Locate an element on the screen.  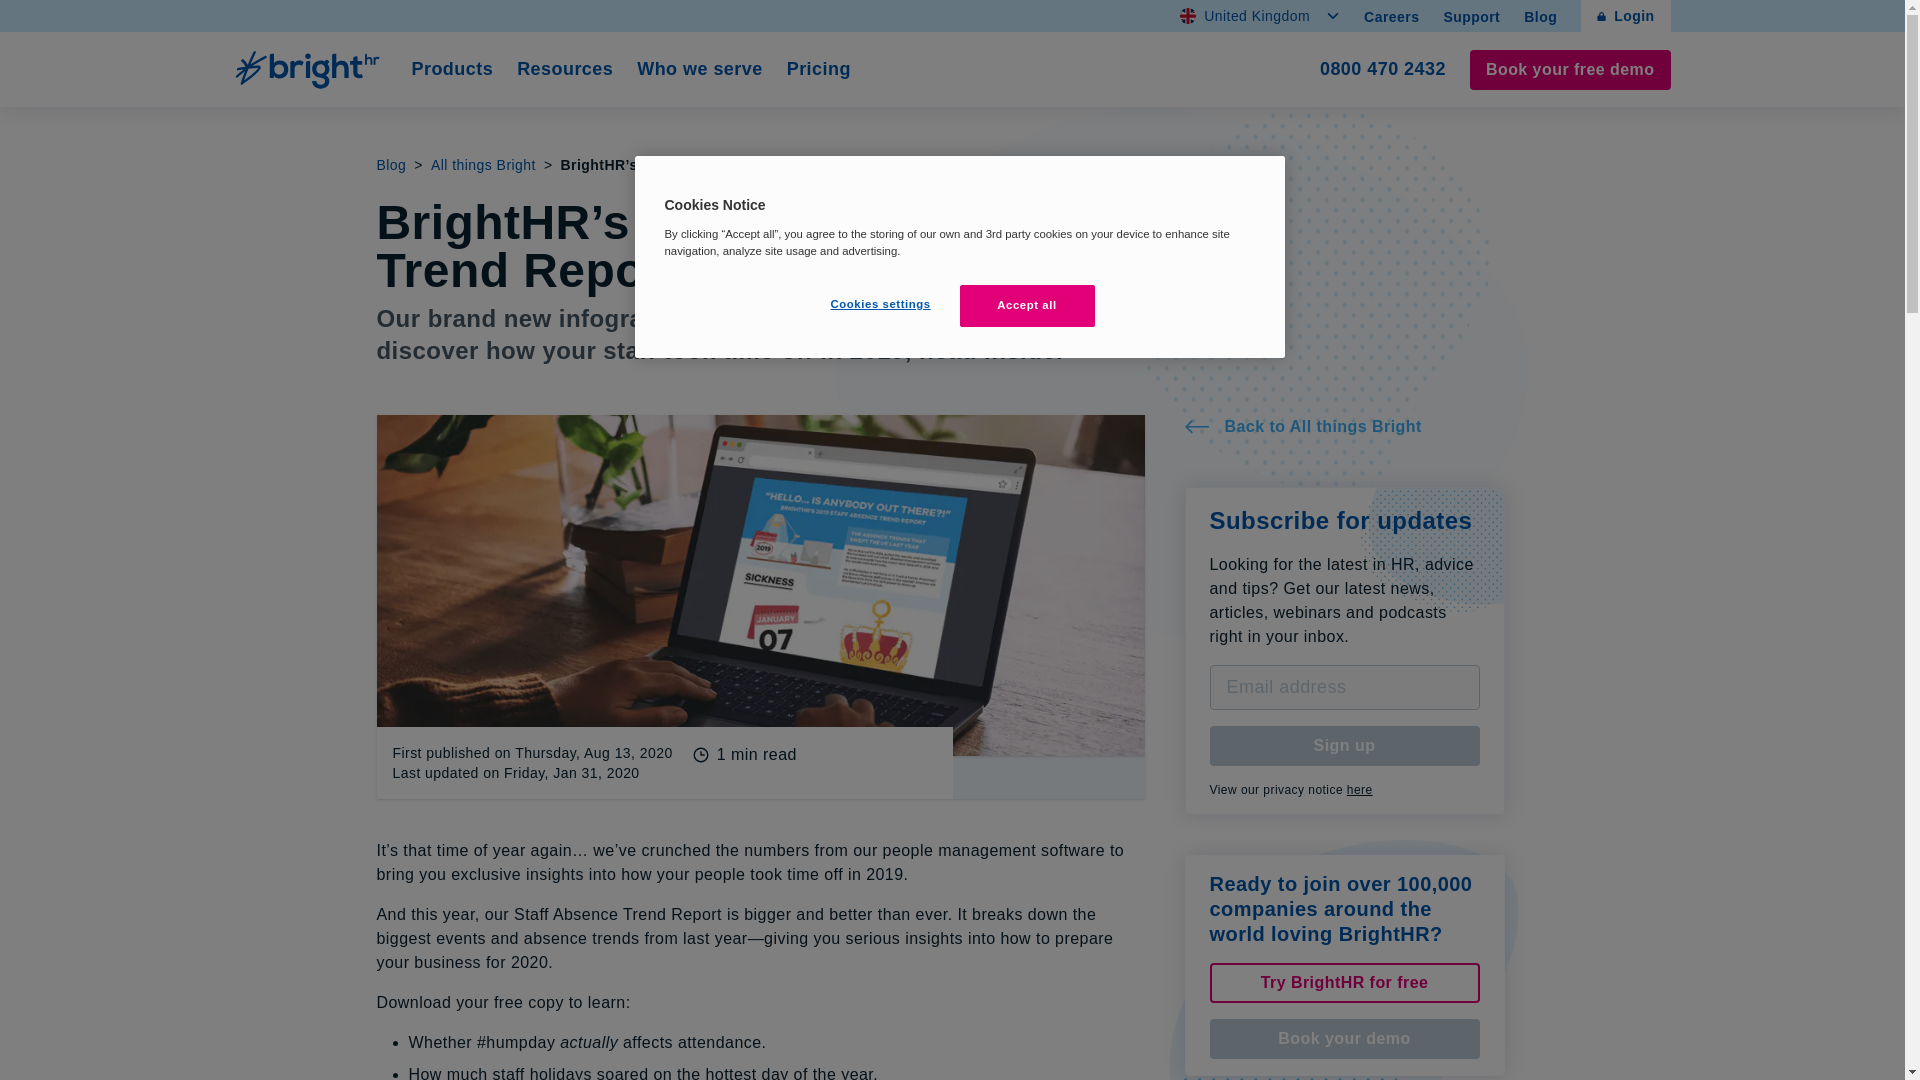
Pricing is located at coordinates (1390, 16).